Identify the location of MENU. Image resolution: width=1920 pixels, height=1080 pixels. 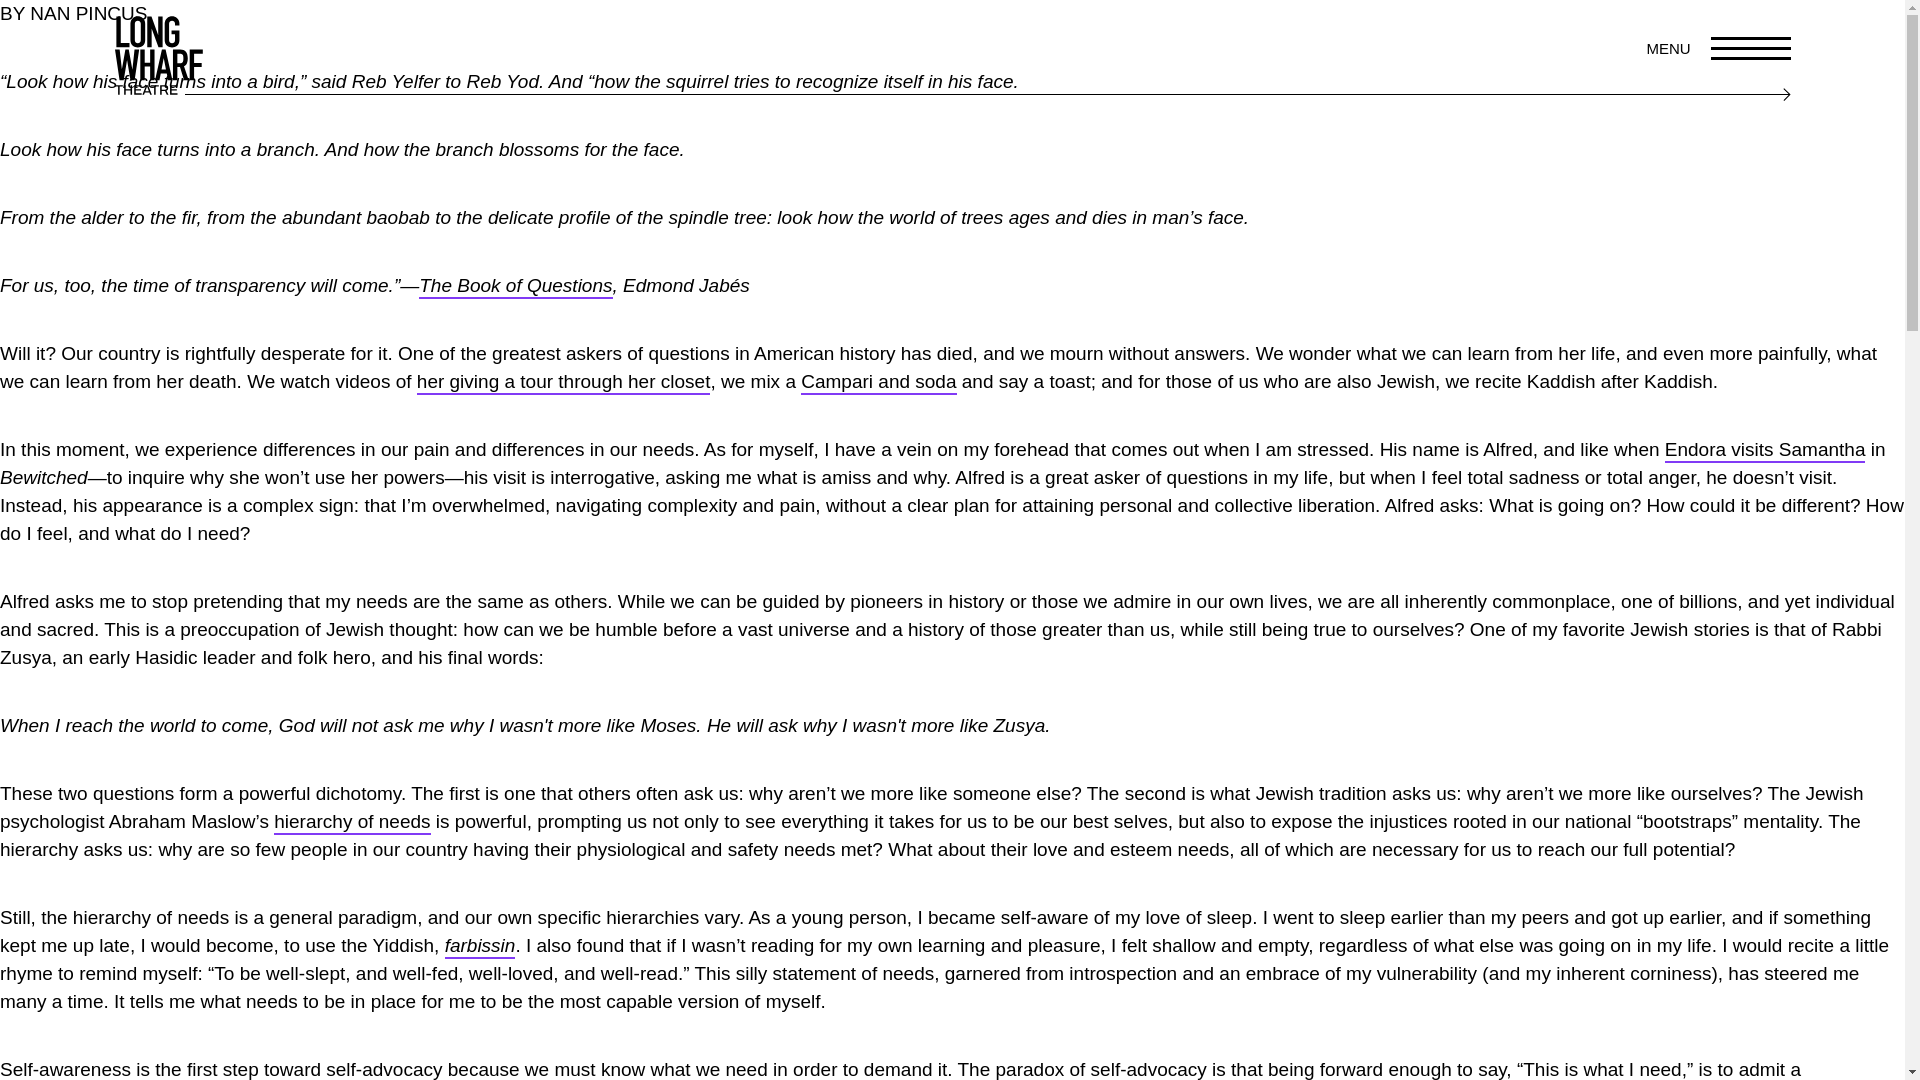
(1721, 47).